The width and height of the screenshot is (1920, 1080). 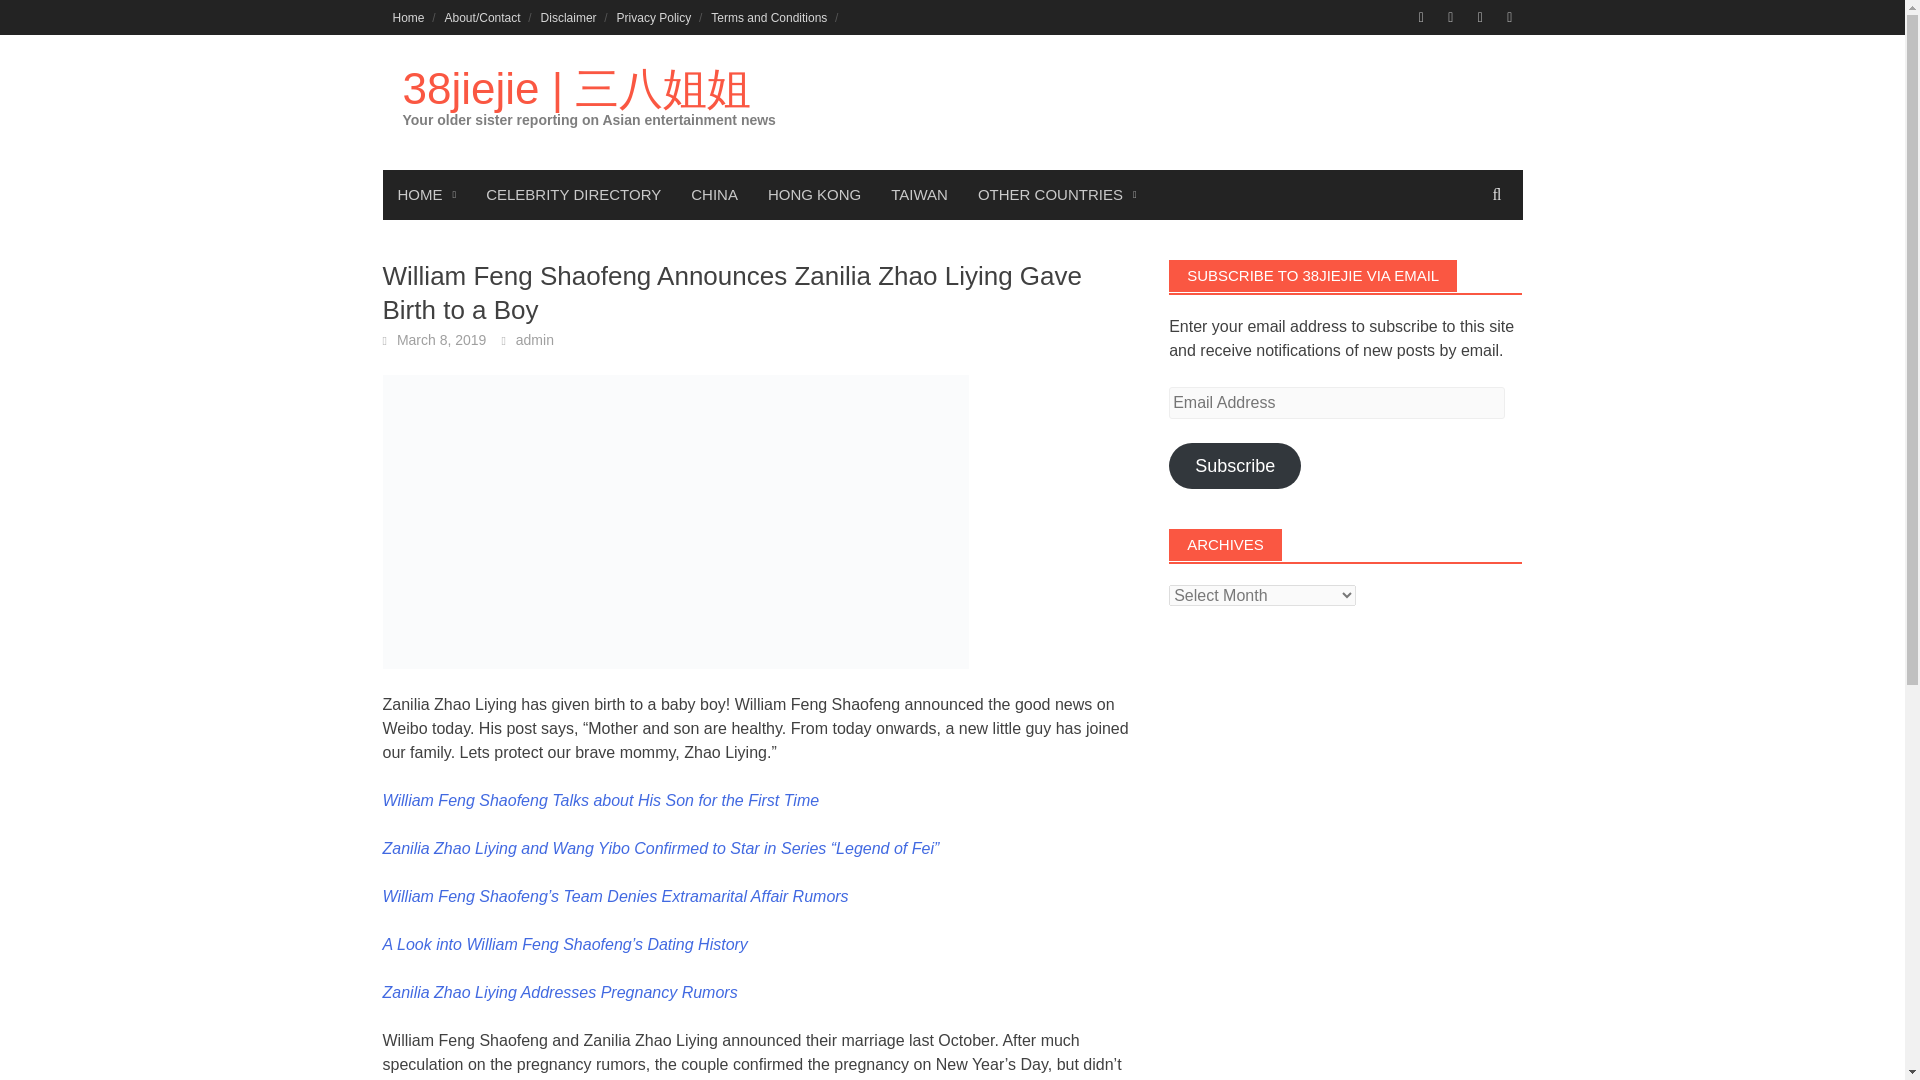 I want to click on CELEBRITY DIRECTORY, so click(x=572, y=194).